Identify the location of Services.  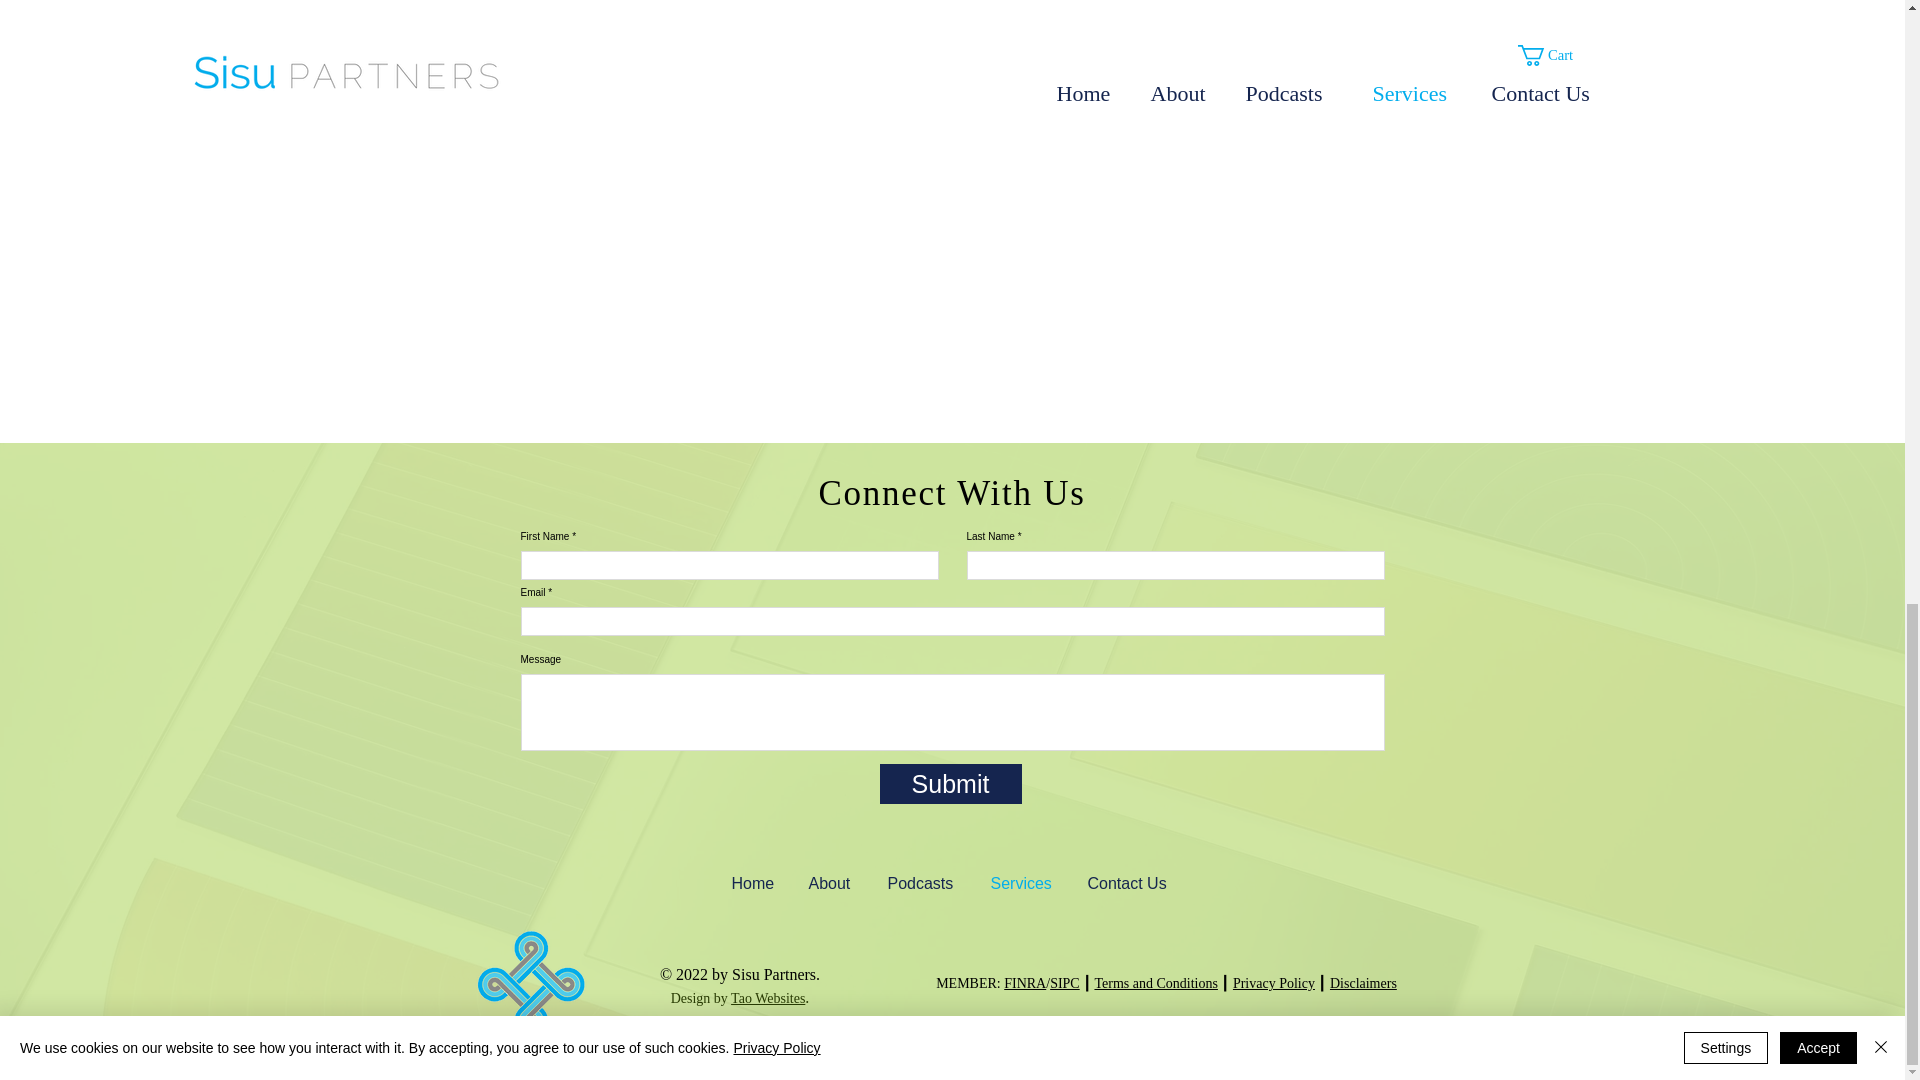
(1024, 884).